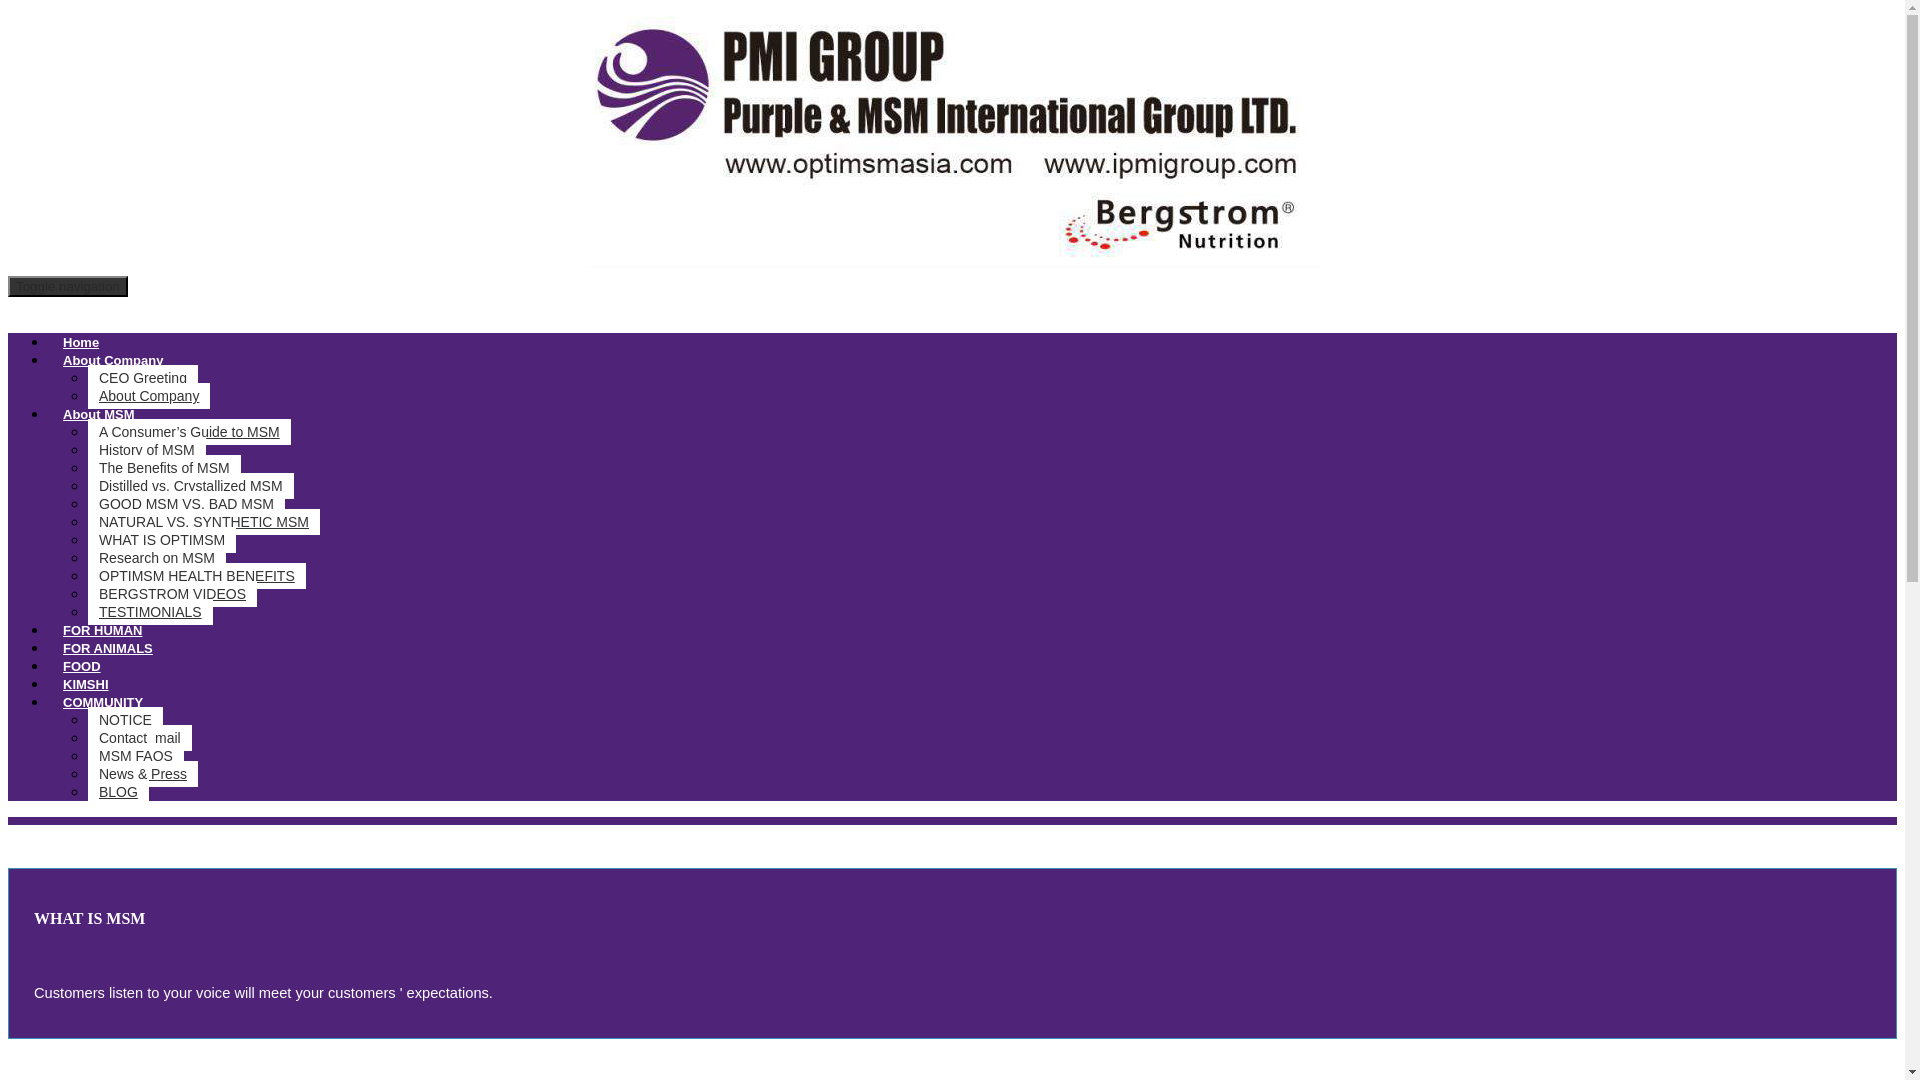  What do you see at coordinates (108, 648) in the screenshot?
I see `FOR ANIMALS` at bounding box center [108, 648].